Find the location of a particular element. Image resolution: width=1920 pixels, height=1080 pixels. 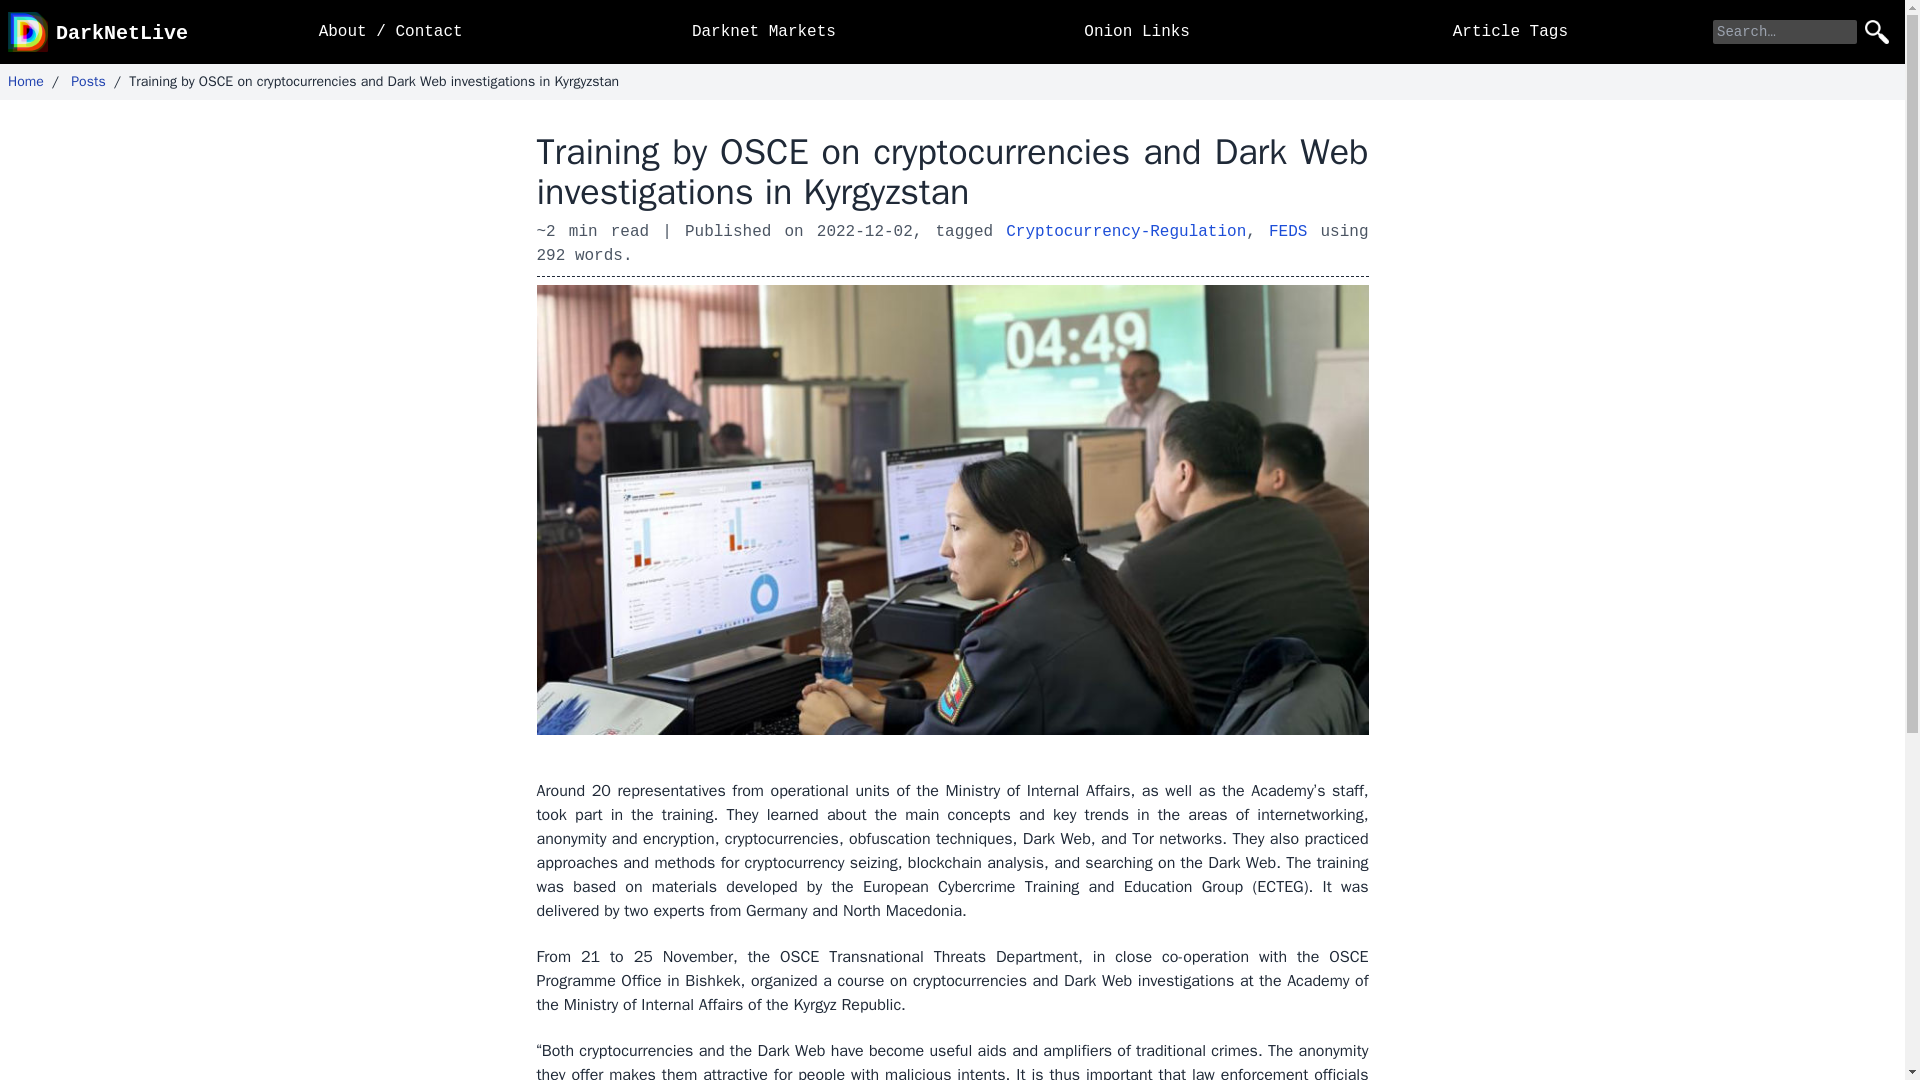

Posts is located at coordinates (88, 81).